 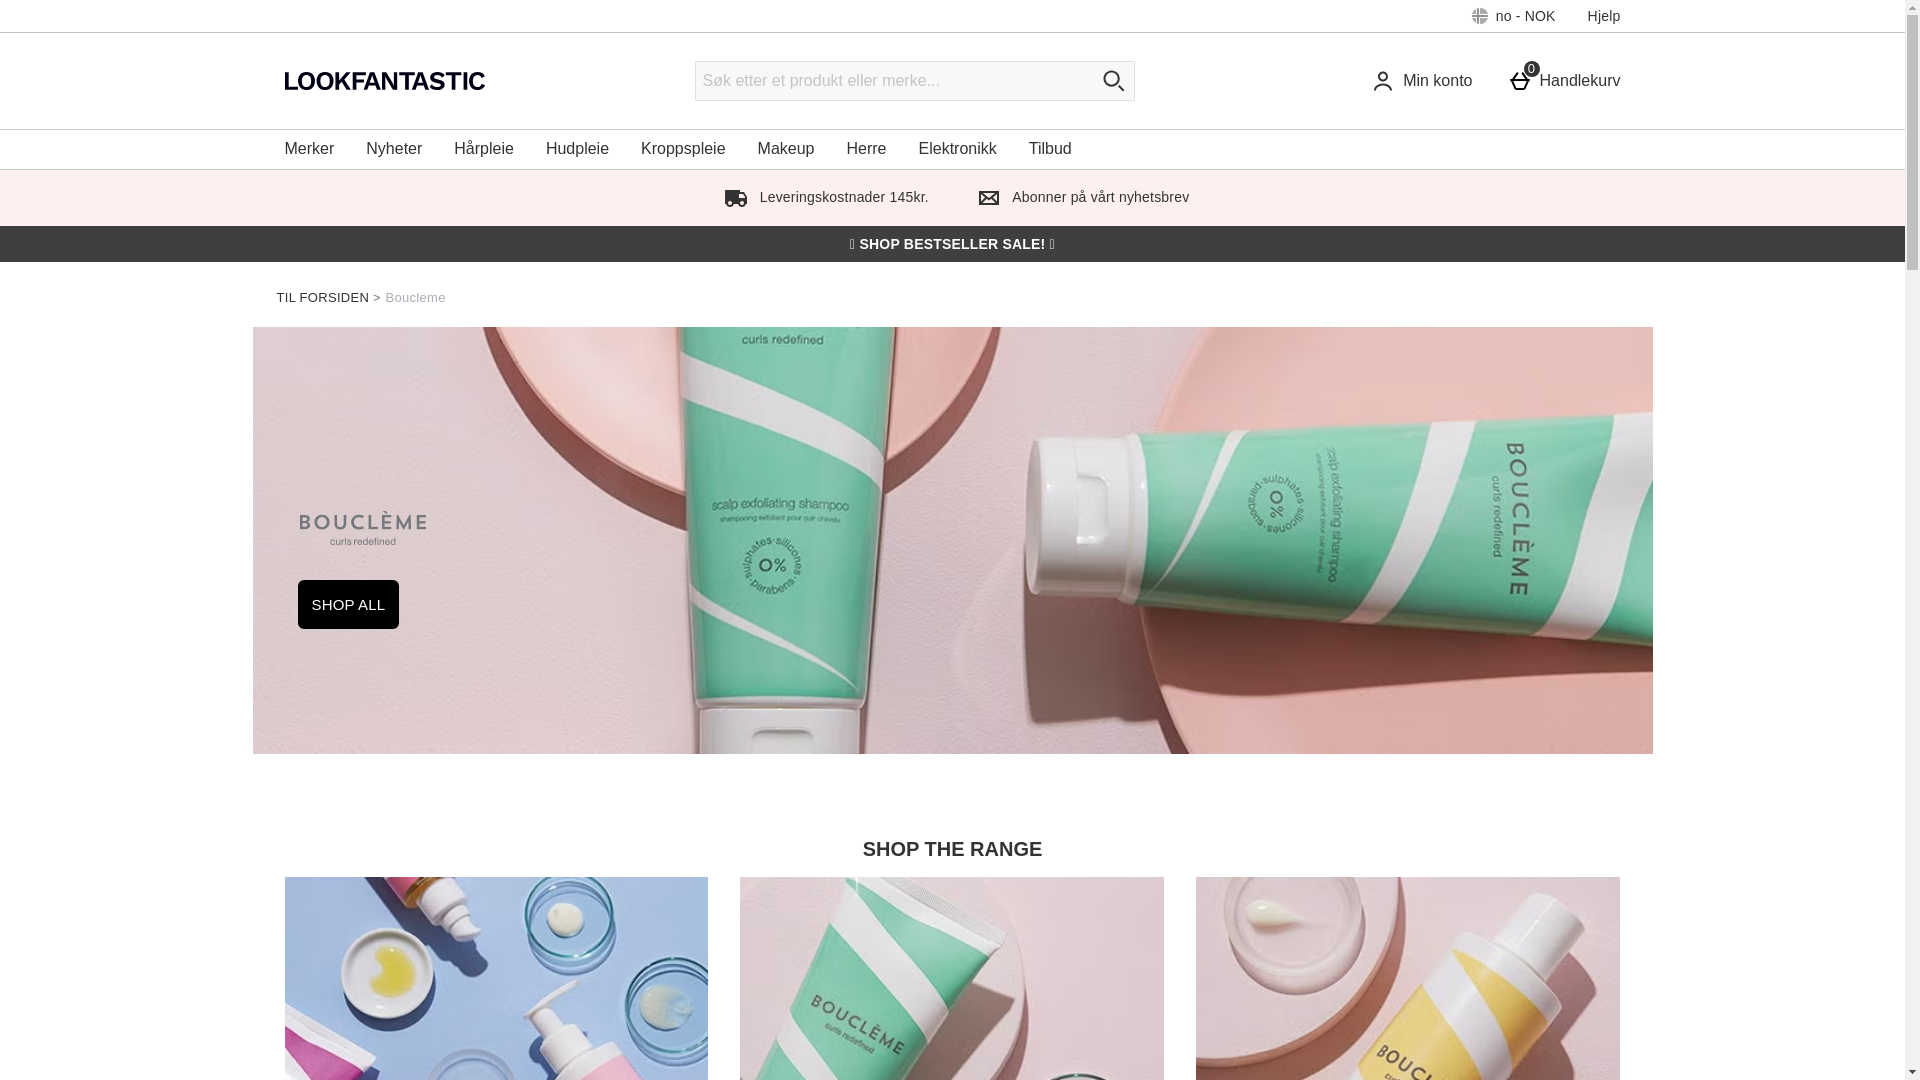 What do you see at coordinates (1514, 16) in the screenshot?
I see `no - NOK` at bounding box center [1514, 16].